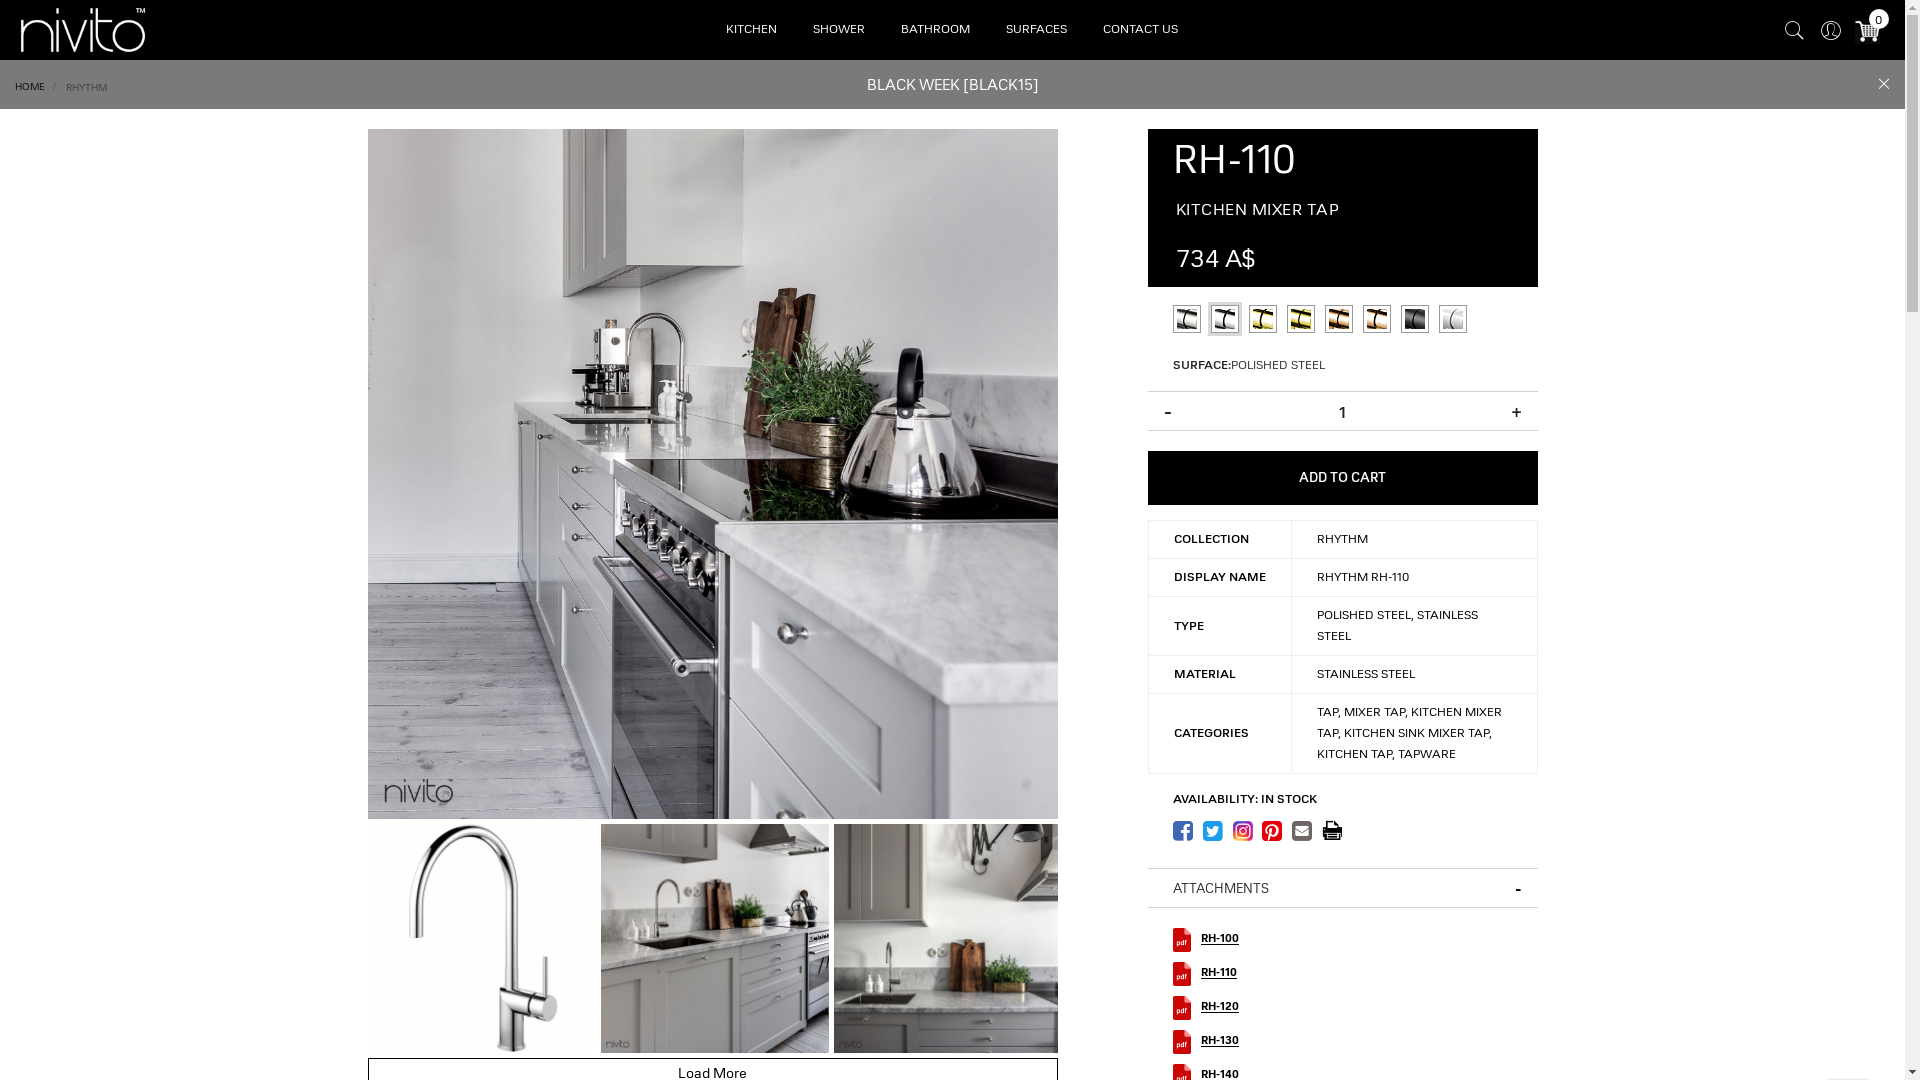  I want to click on KITCHEN SINK MIXER TAP, so click(1416, 649).